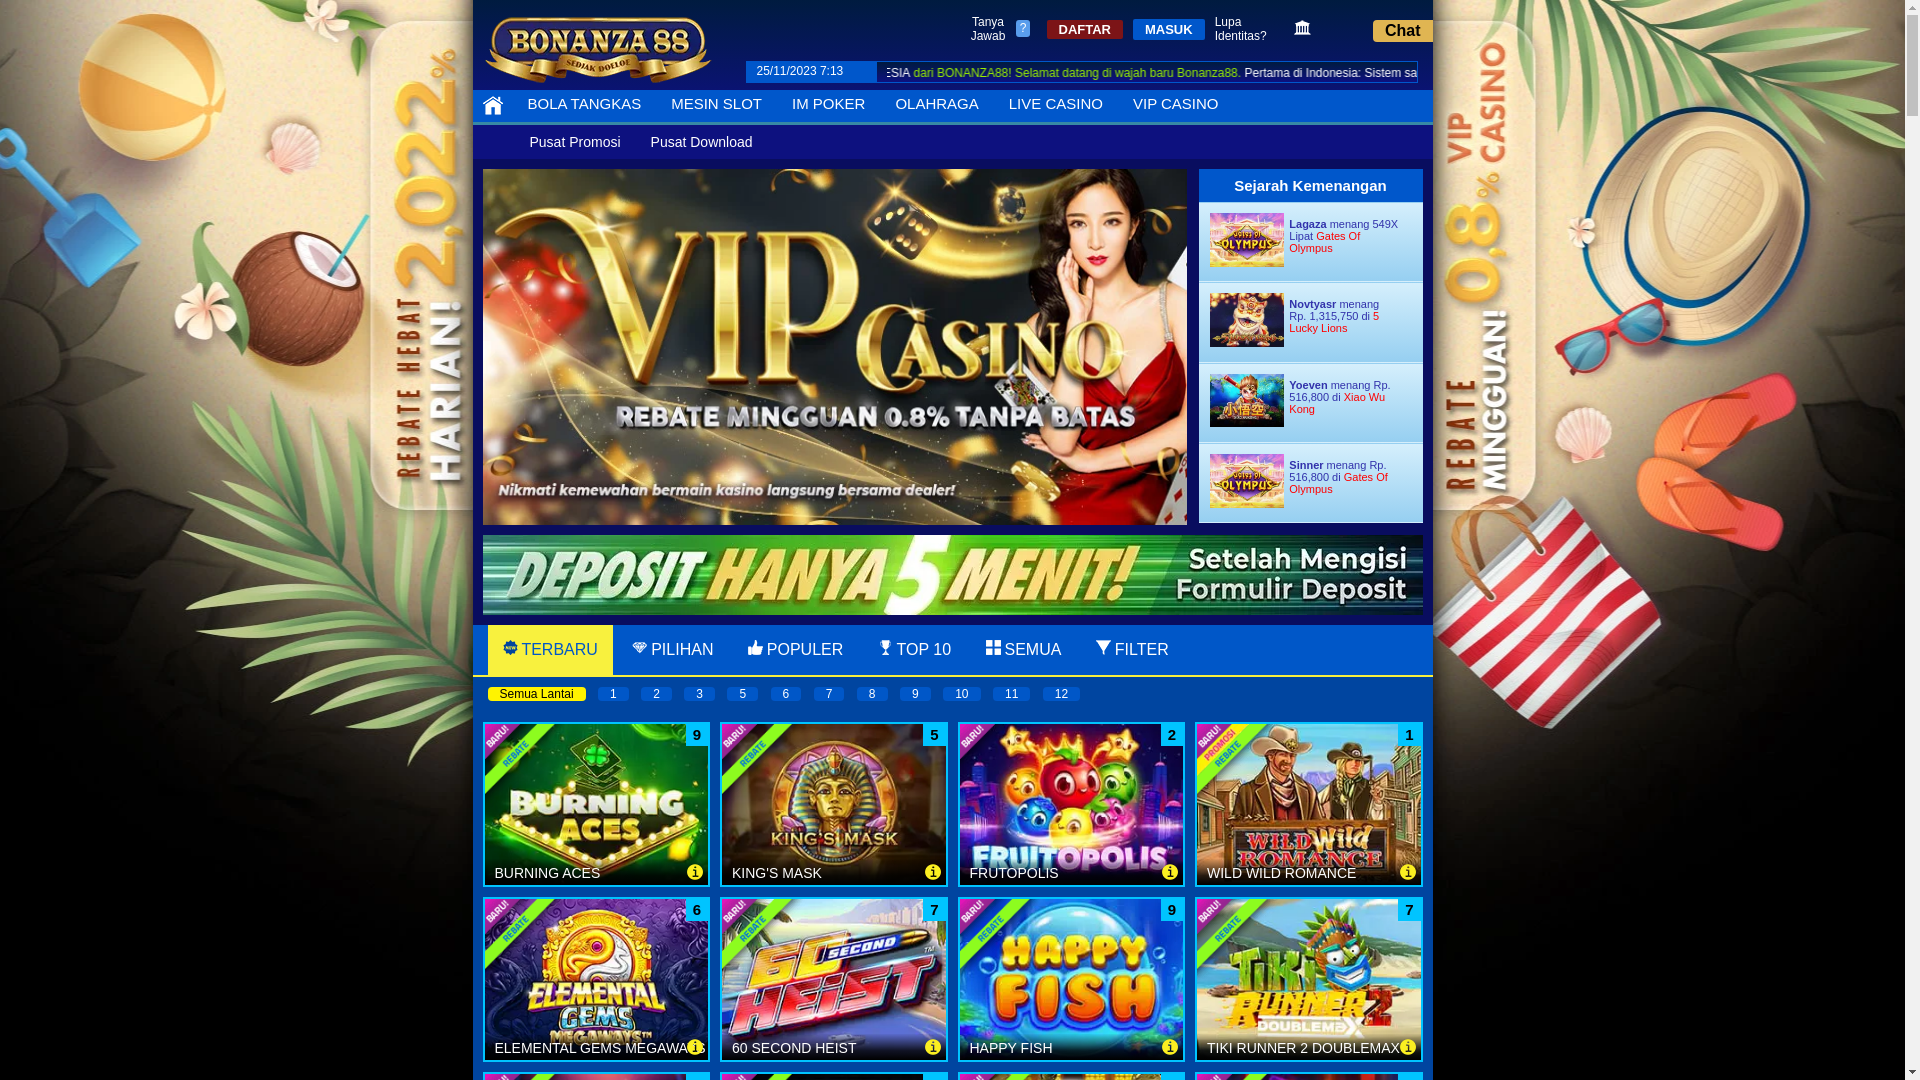 This screenshot has width=1920, height=1080. I want to click on FILTER, so click(1142, 650).